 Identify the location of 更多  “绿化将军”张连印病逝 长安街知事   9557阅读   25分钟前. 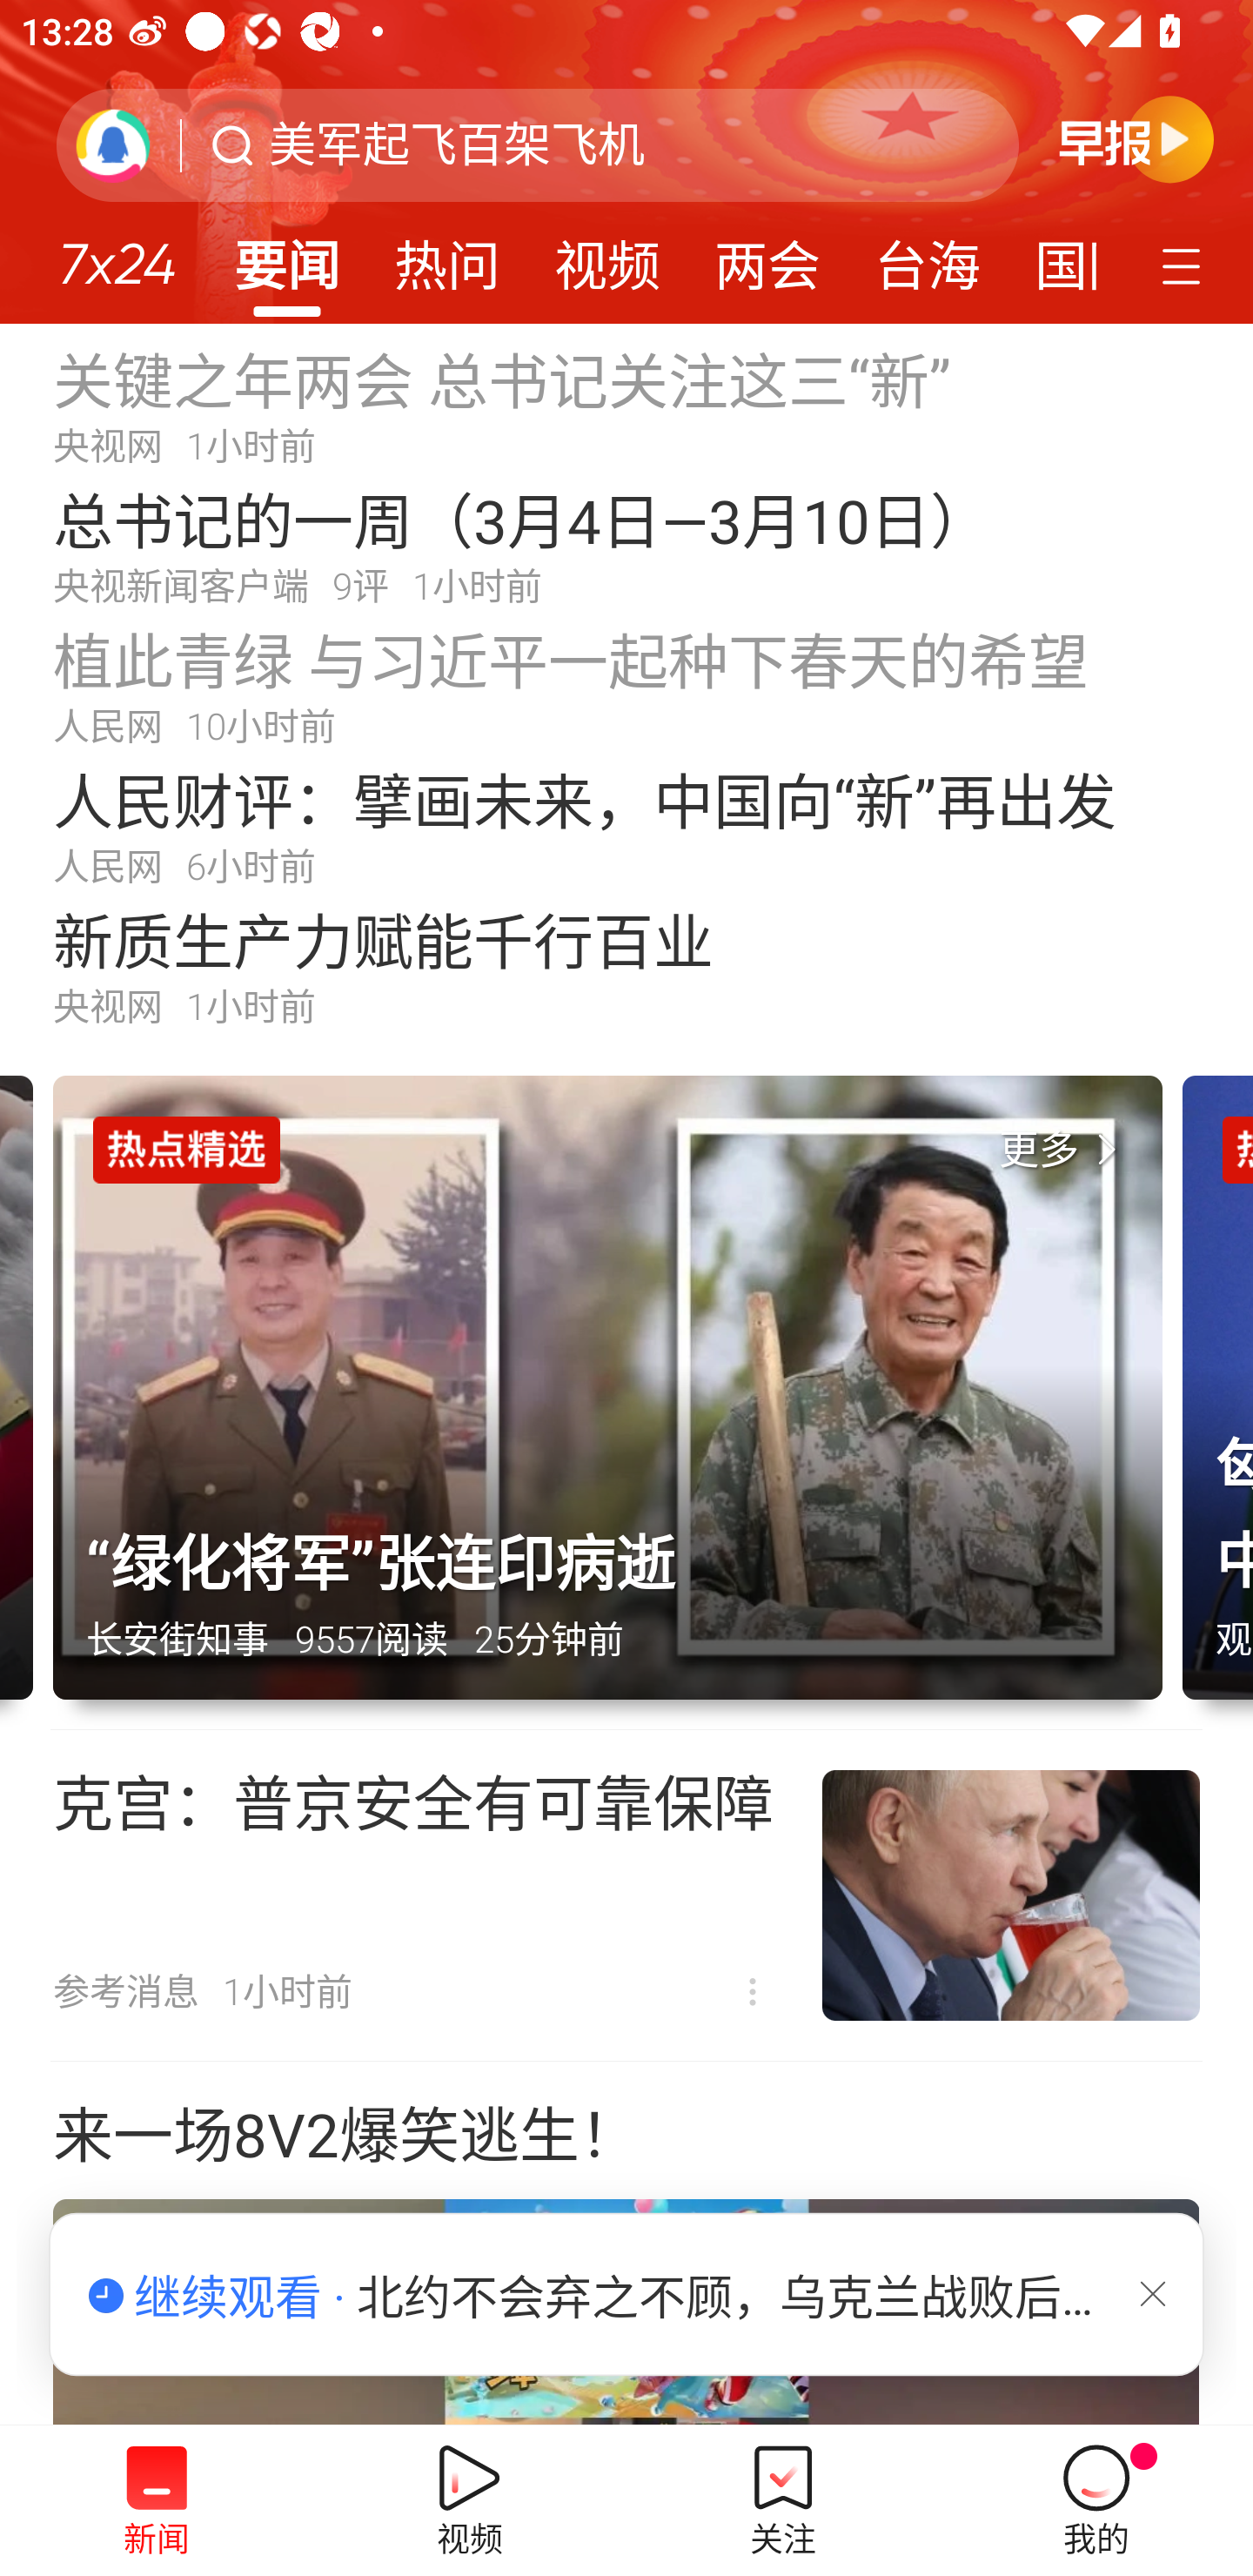
(618, 1403).